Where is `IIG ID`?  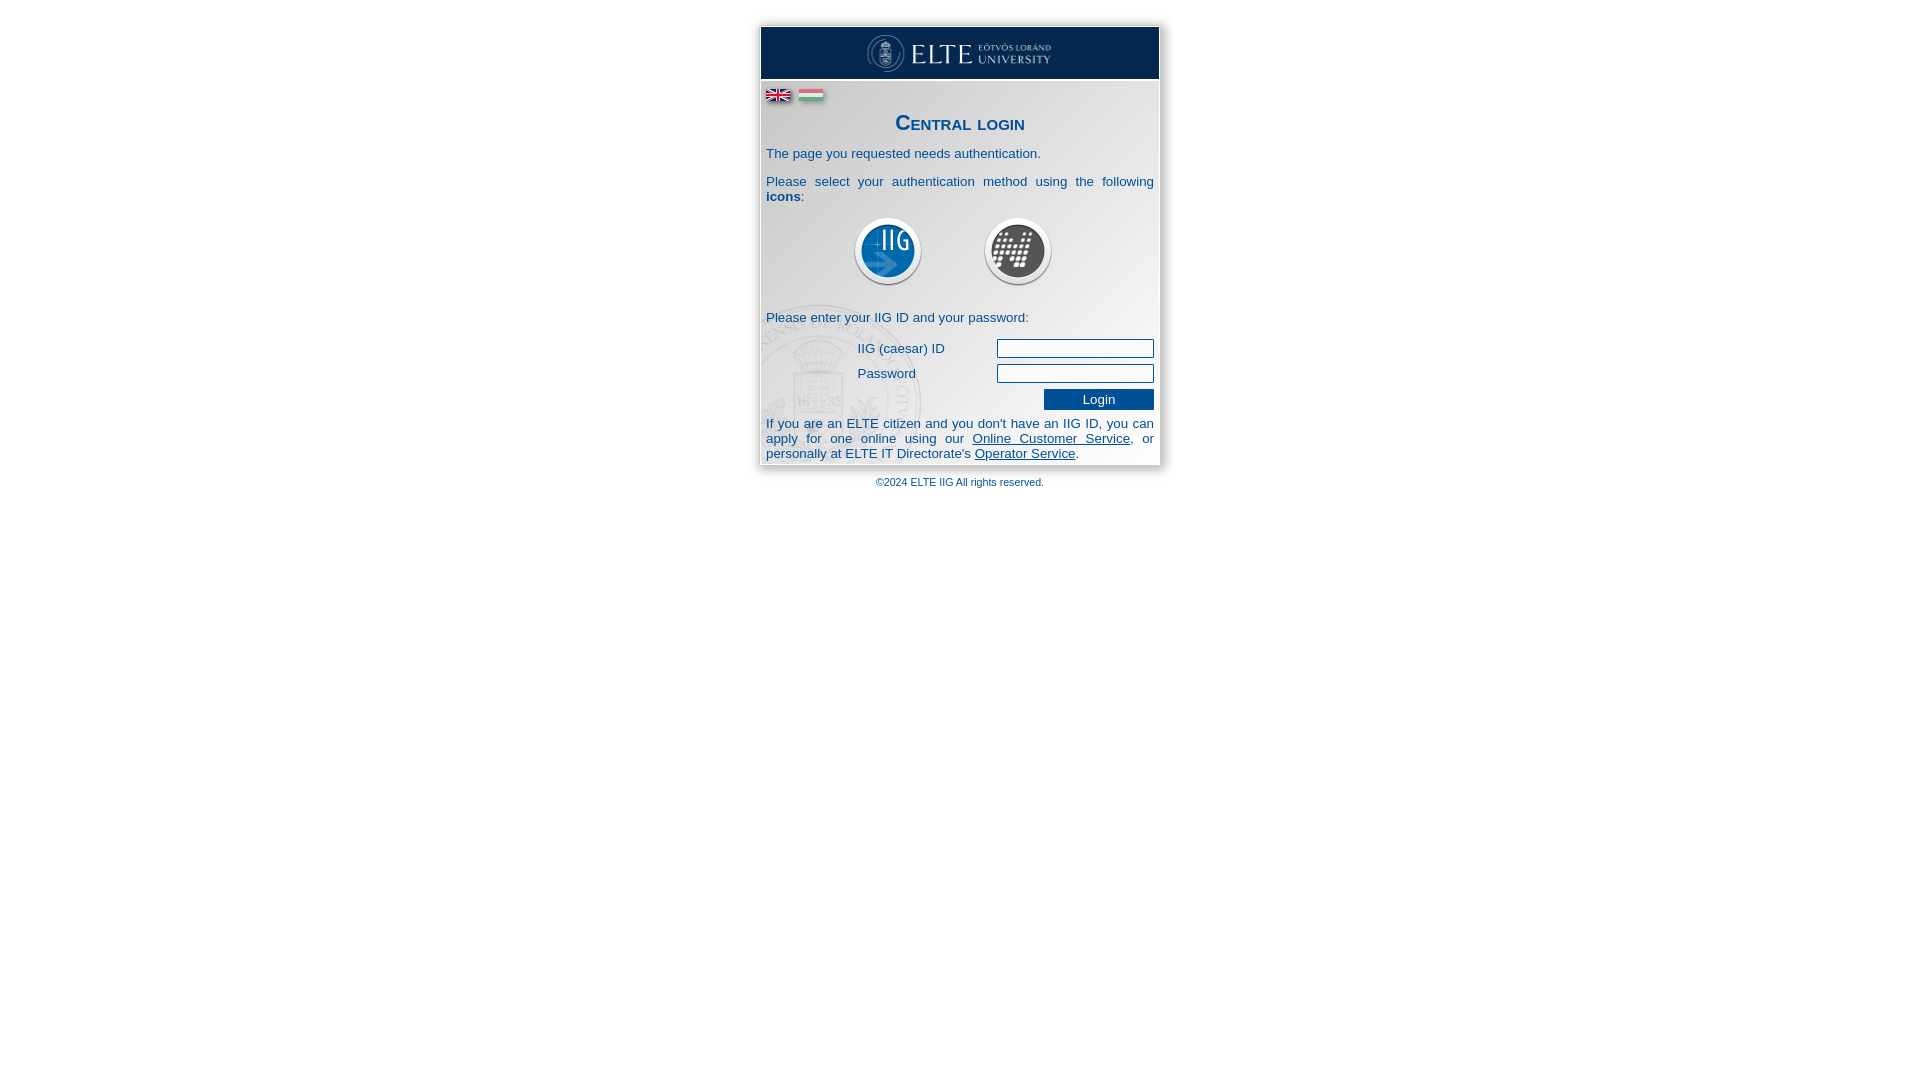 IIG ID is located at coordinates (886, 252).